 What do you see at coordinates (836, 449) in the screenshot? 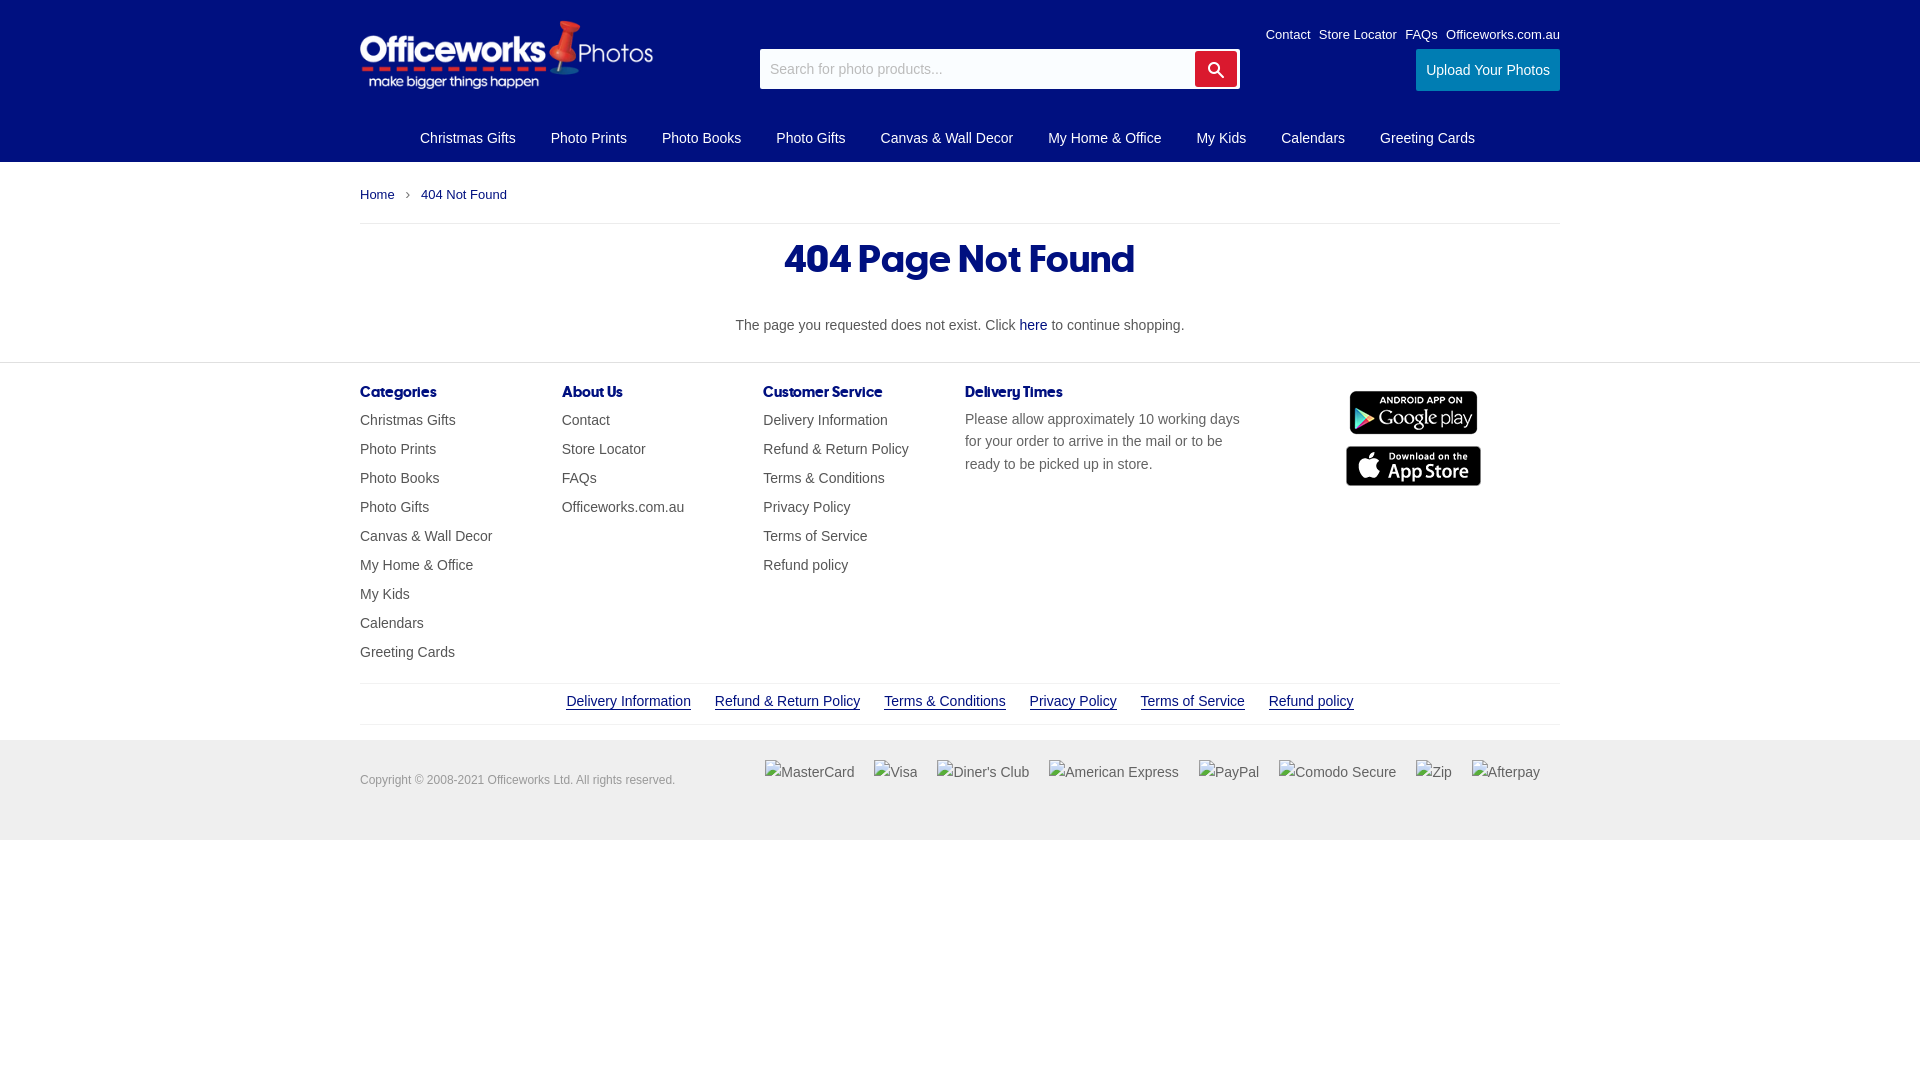
I see `Refund & Return Policy` at bounding box center [836, 449].